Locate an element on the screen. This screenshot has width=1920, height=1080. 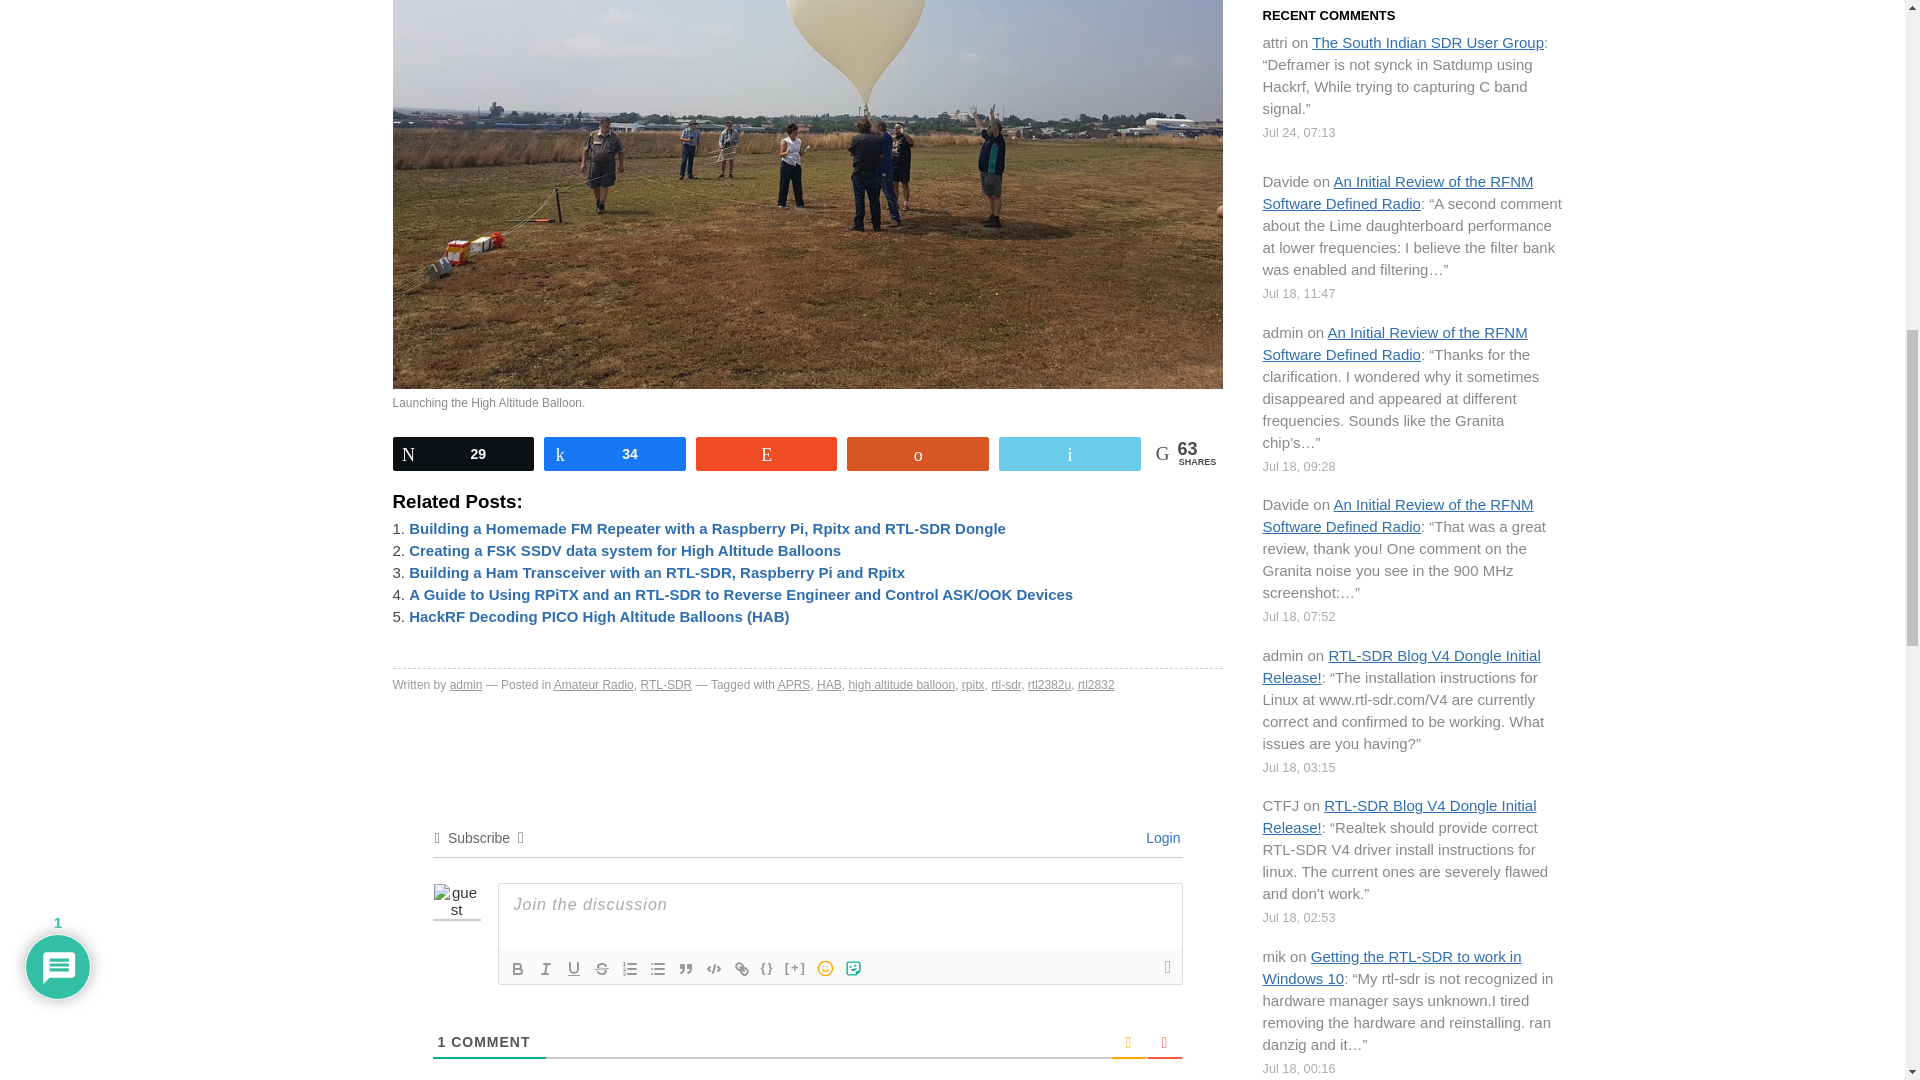
Ordered List is located at coordinates (630, 967).